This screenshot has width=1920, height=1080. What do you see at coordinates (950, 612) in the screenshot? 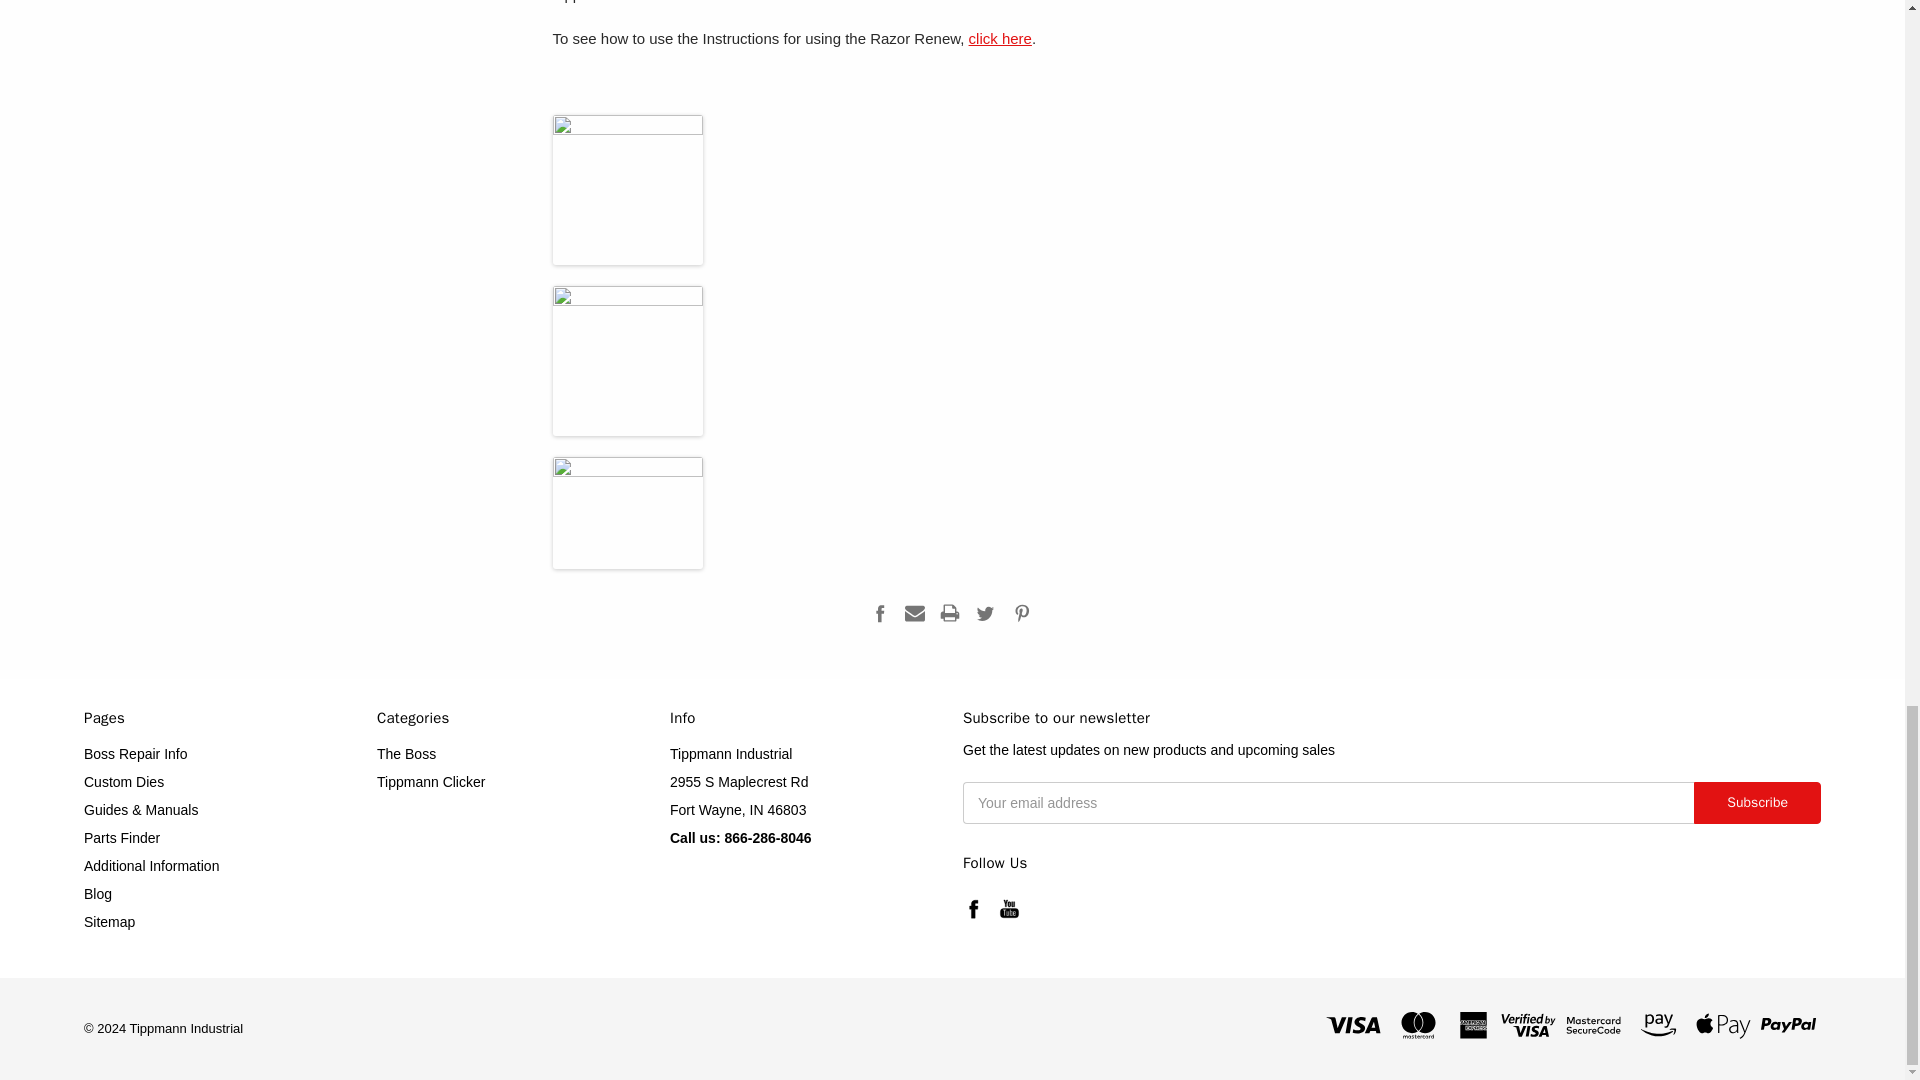
I see `Print` at bounding box center [950, 612].